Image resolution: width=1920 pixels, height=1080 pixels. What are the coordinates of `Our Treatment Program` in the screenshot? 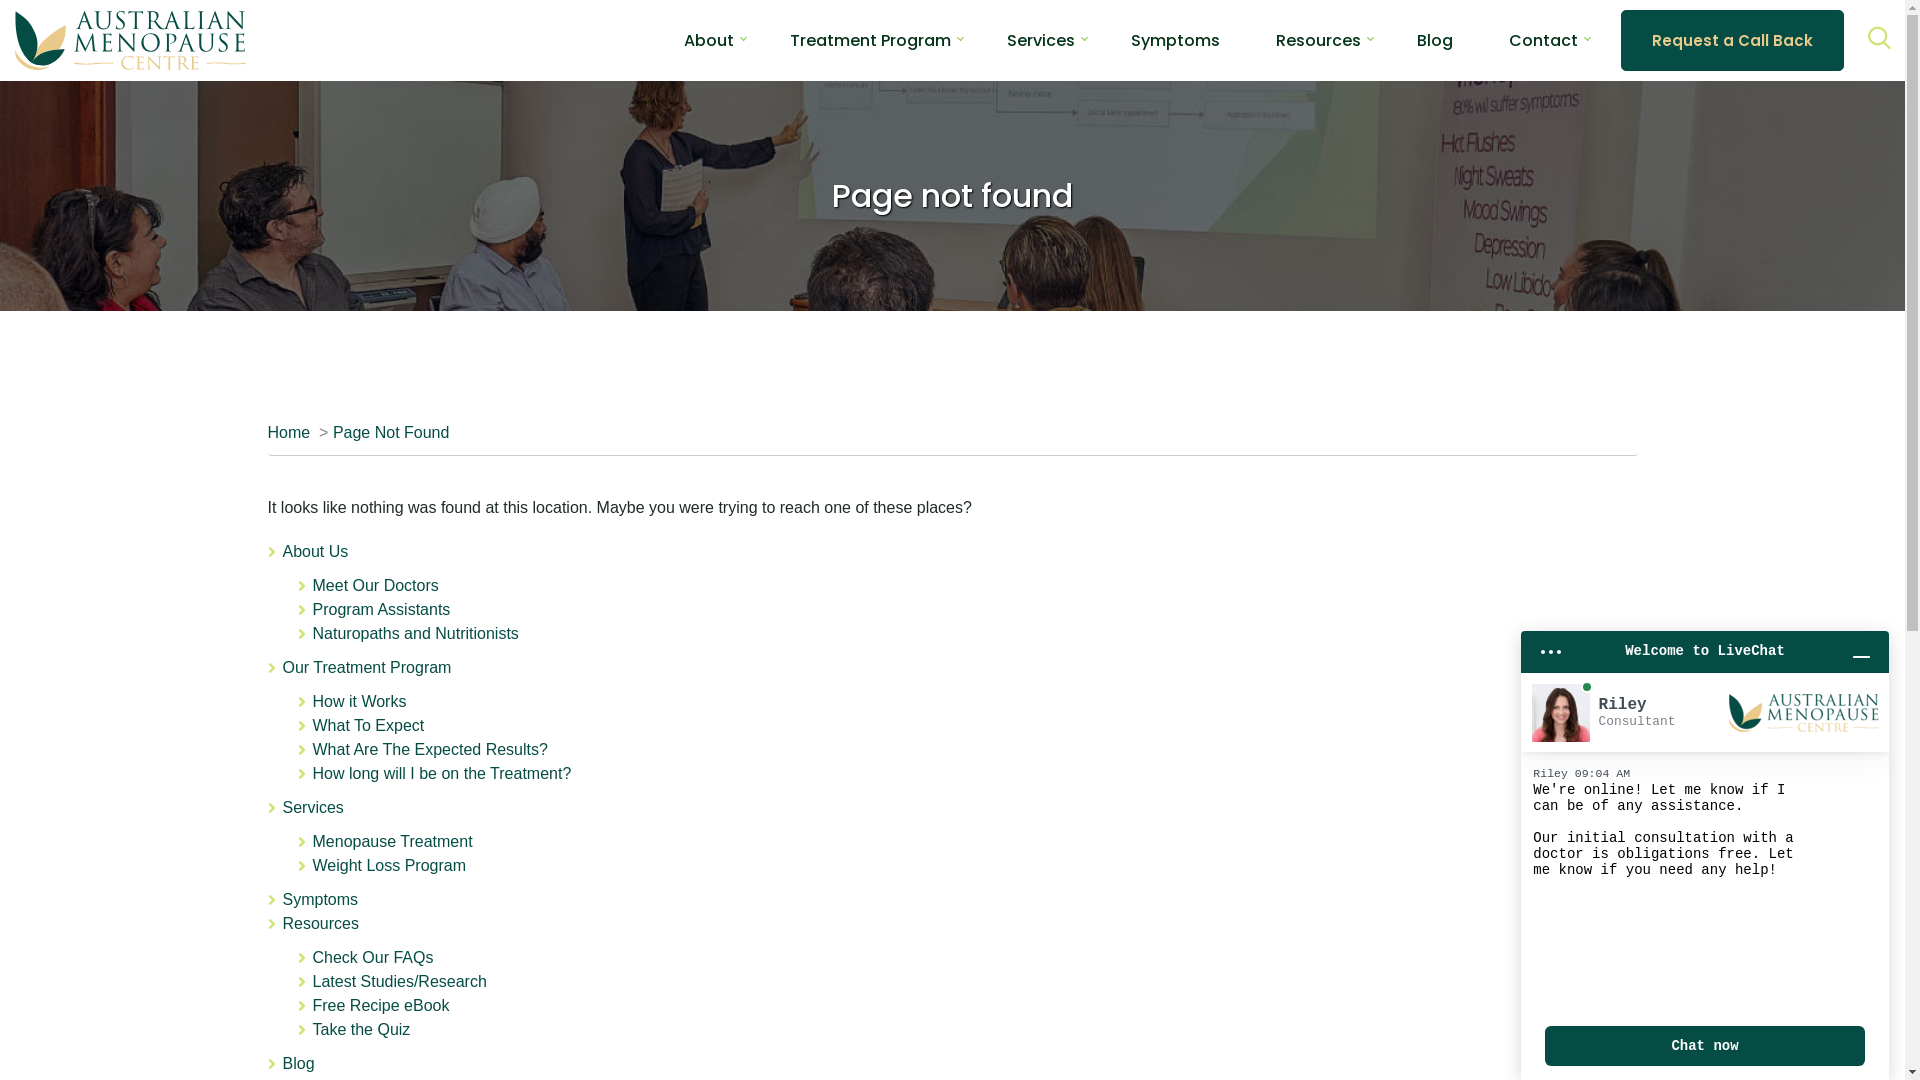 It's located at (366, 668).